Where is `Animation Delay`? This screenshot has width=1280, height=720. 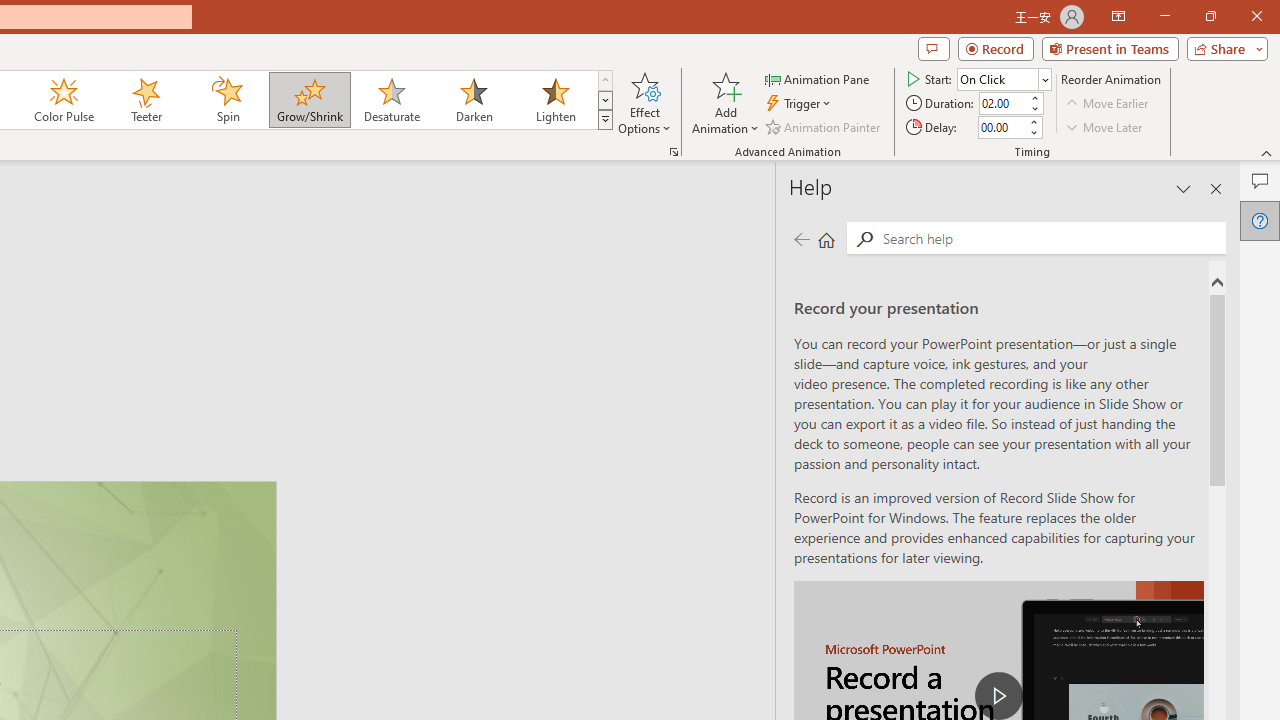
Animation Delay is located at coordinates (1002, 127).